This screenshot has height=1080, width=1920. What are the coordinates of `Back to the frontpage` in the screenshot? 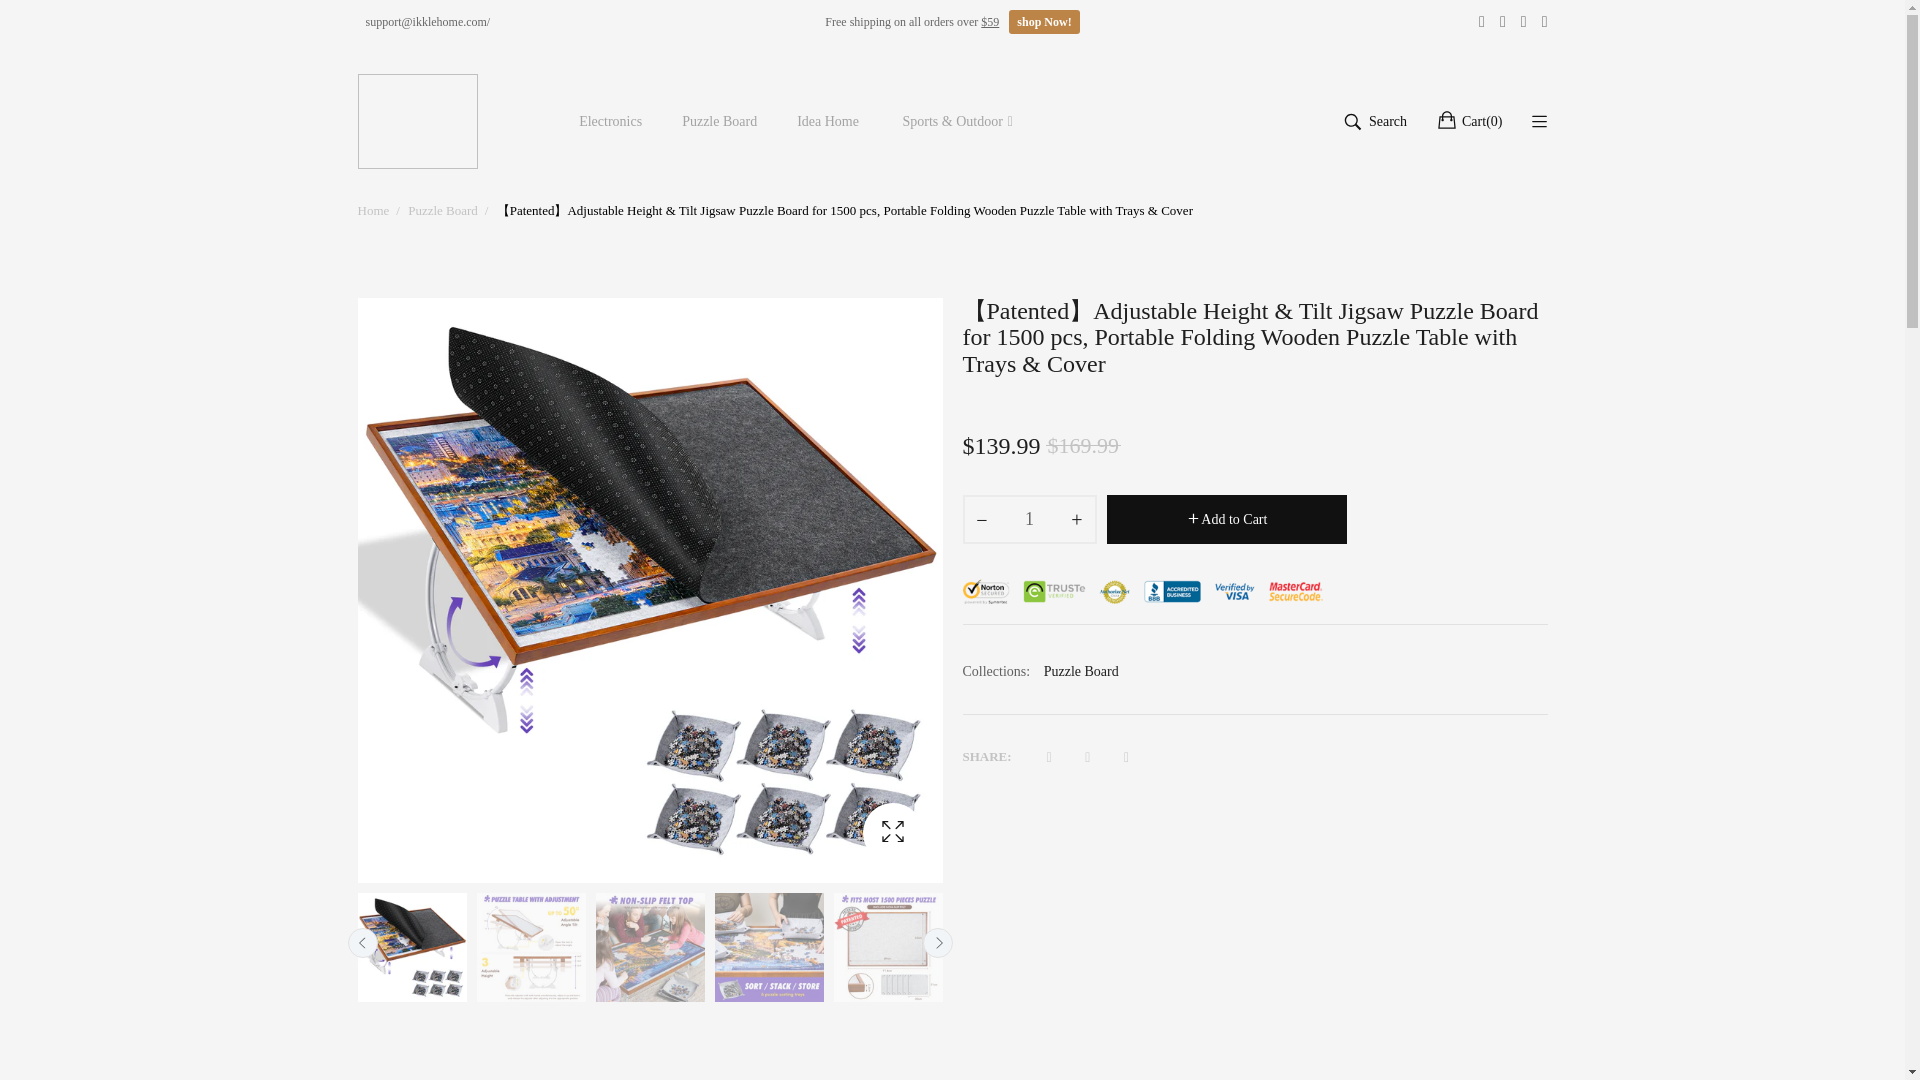 It's located at (373, 210).